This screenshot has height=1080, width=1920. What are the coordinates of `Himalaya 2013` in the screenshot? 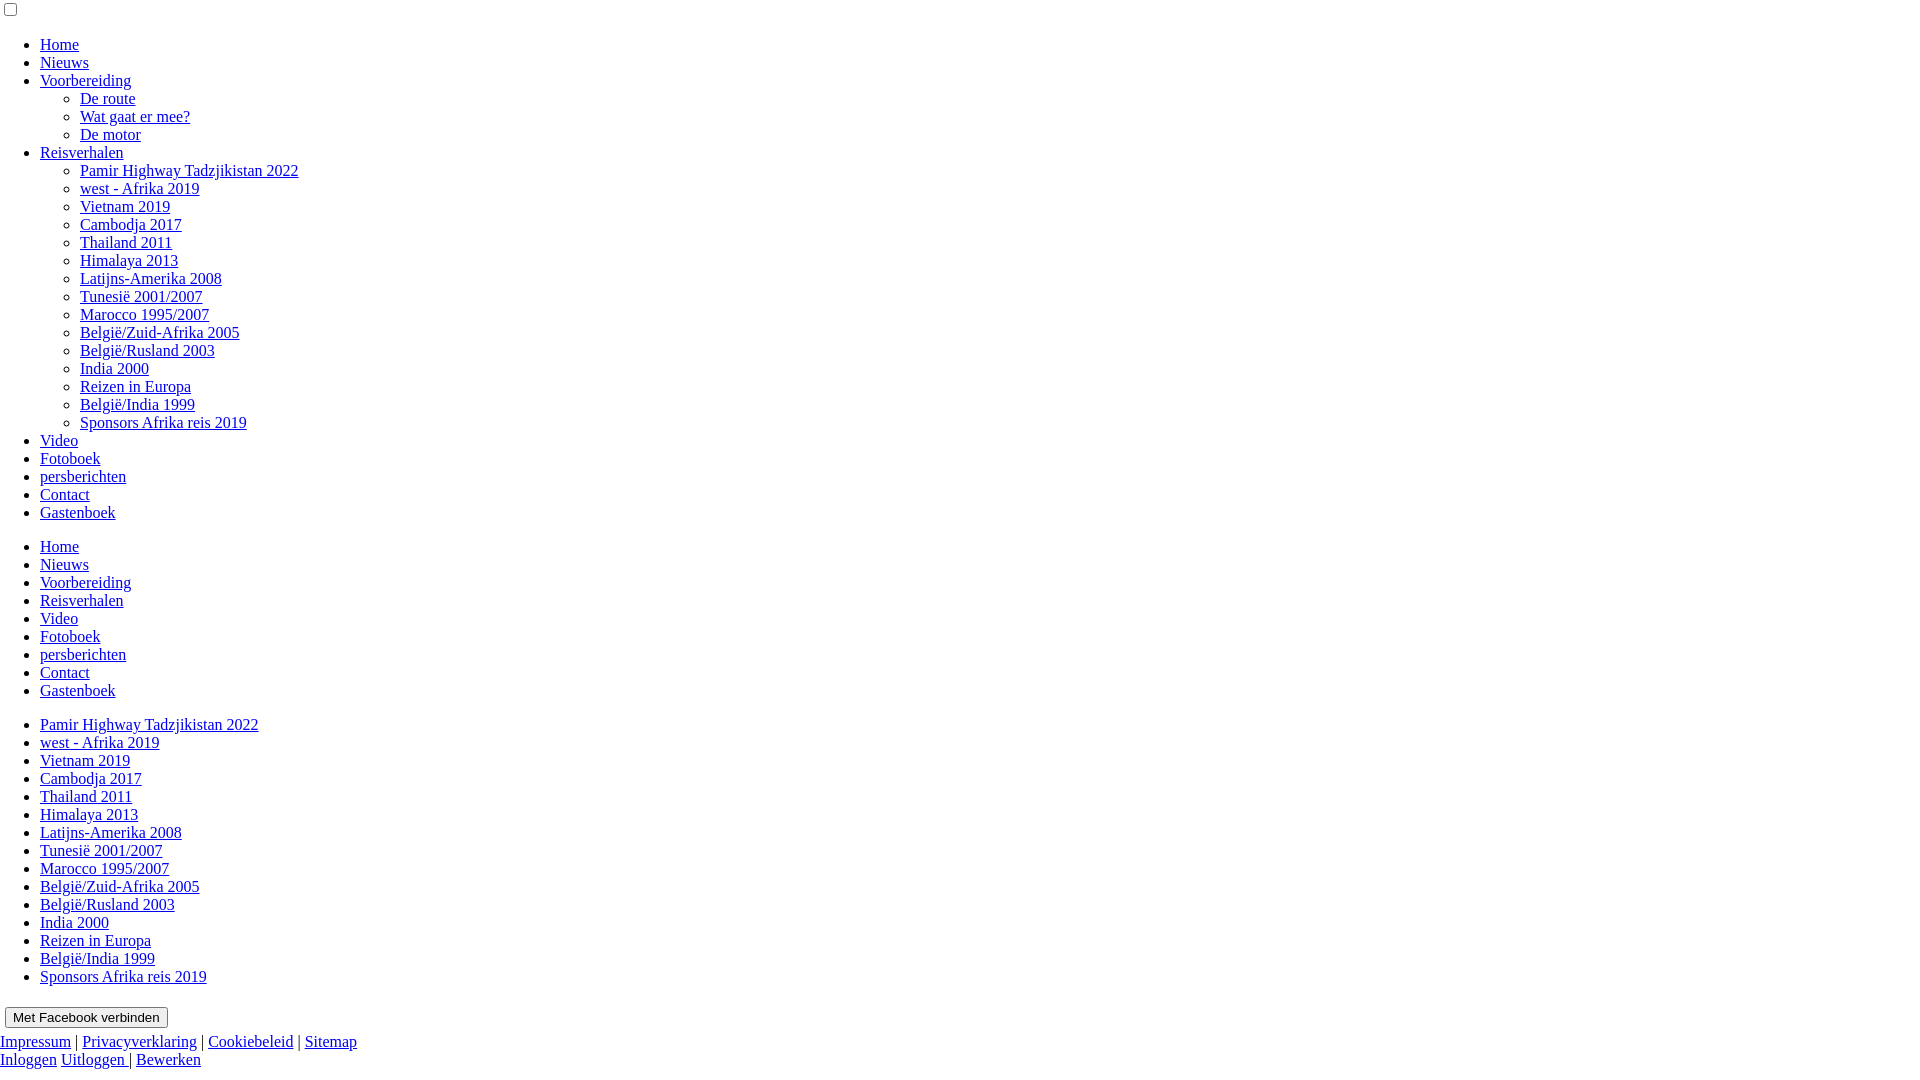 It's located at (89, 814).